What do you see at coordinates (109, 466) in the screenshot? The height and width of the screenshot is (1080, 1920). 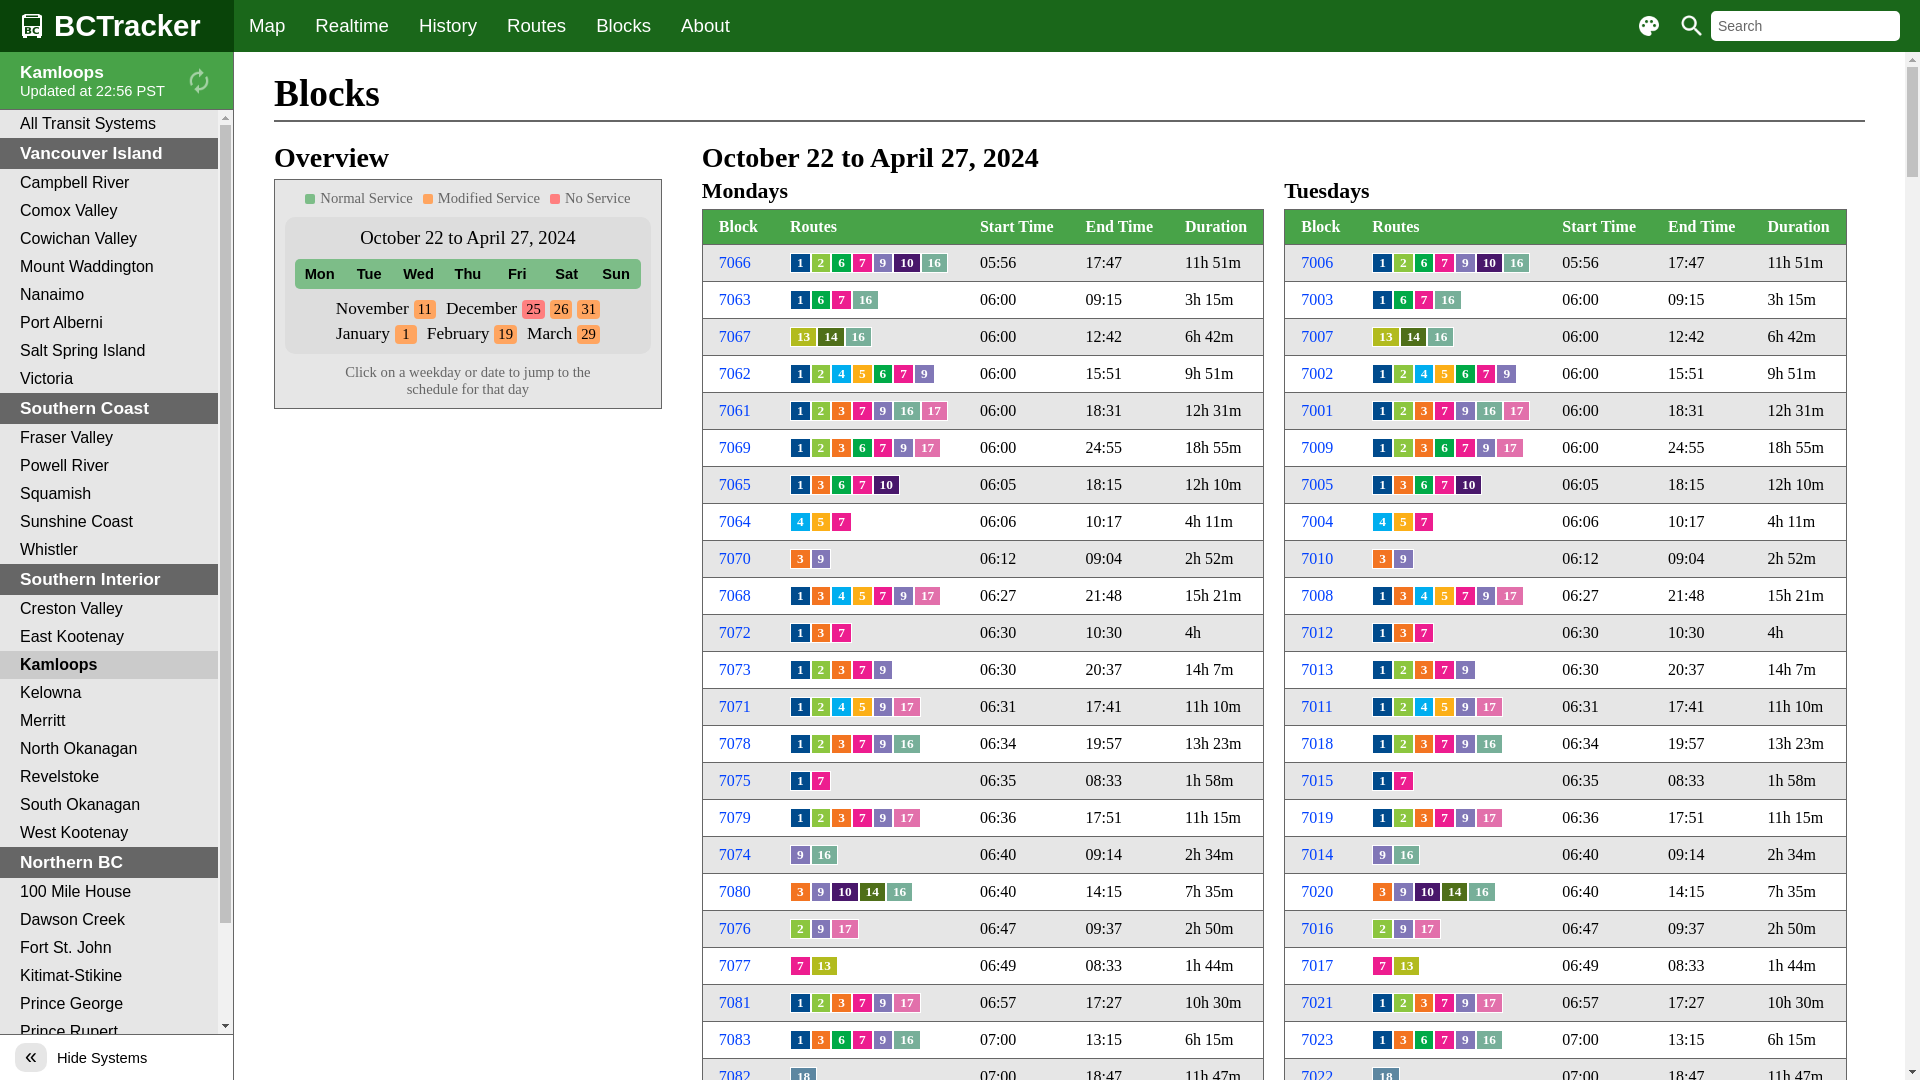 I see `Powell River` at bounding box center [109, 466].